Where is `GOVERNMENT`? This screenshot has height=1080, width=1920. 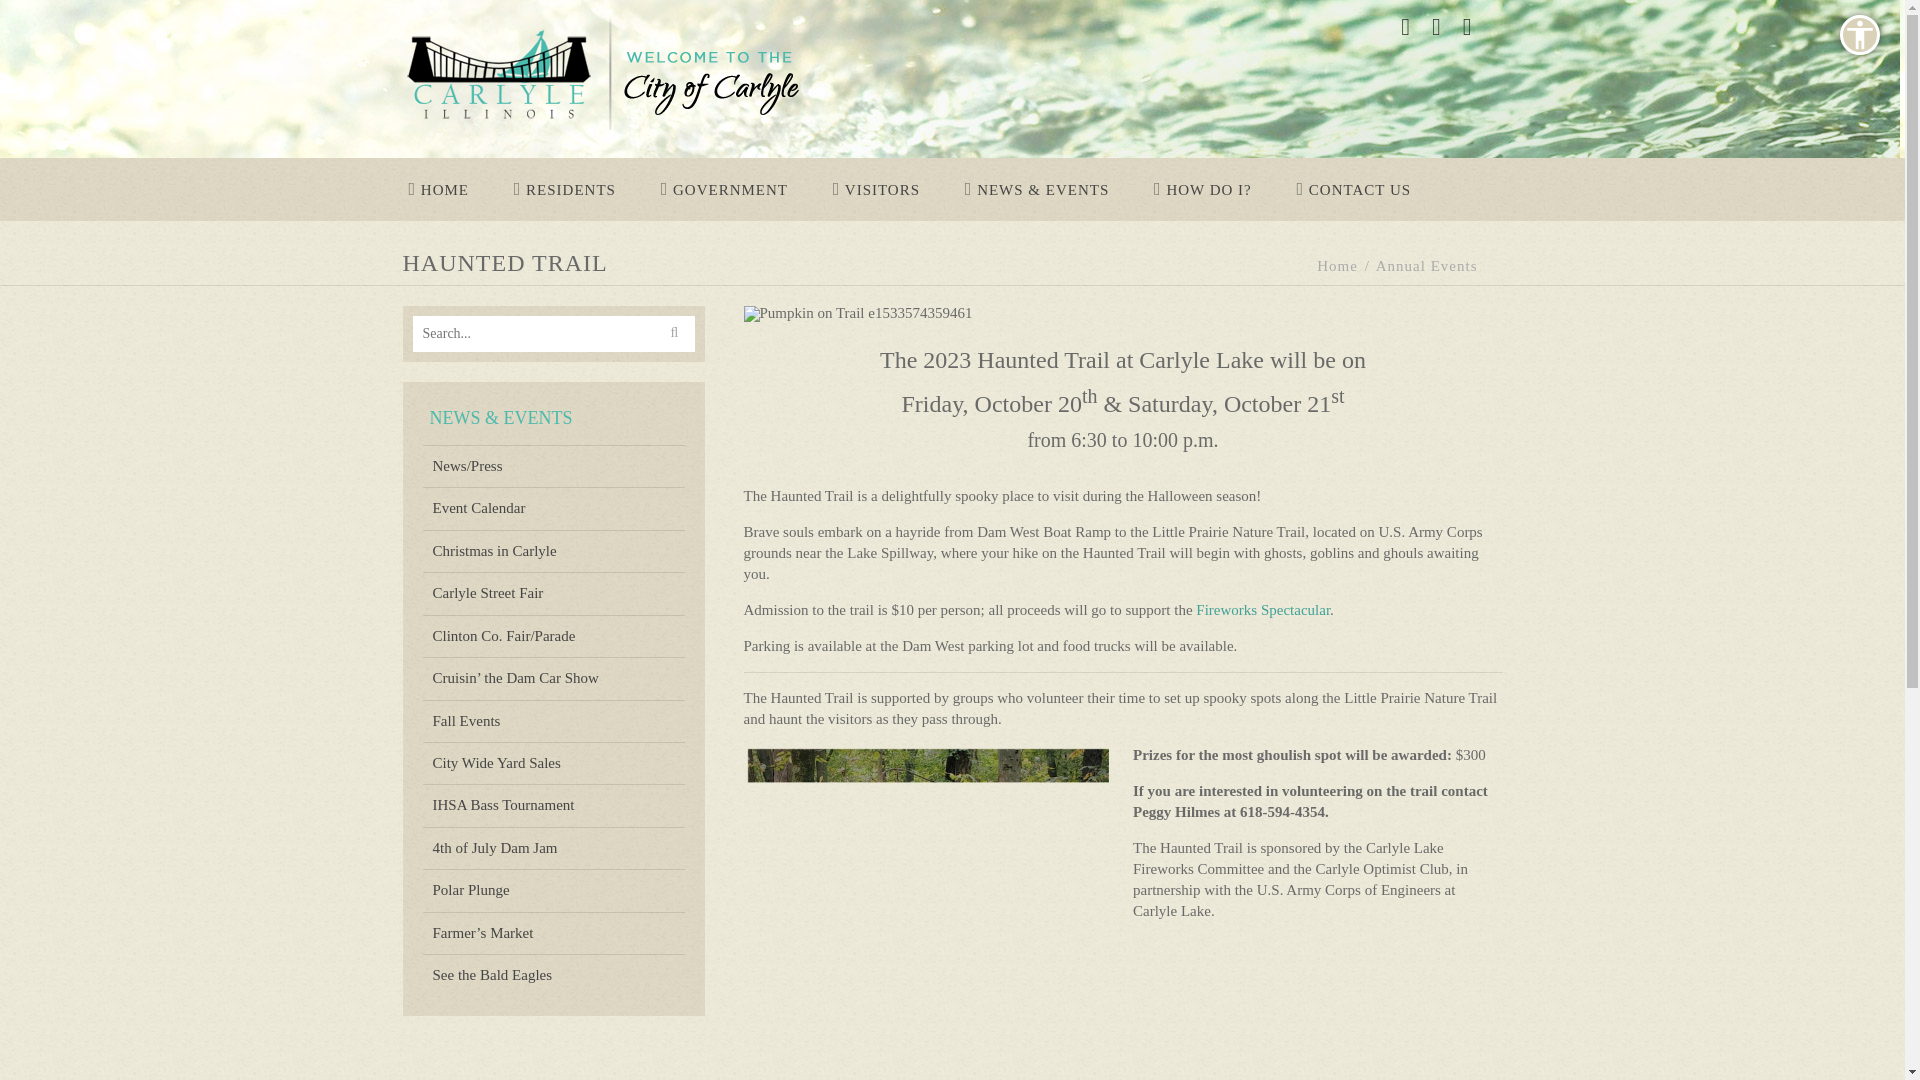 GOVERNMENT is located at coordinates (723, 189).